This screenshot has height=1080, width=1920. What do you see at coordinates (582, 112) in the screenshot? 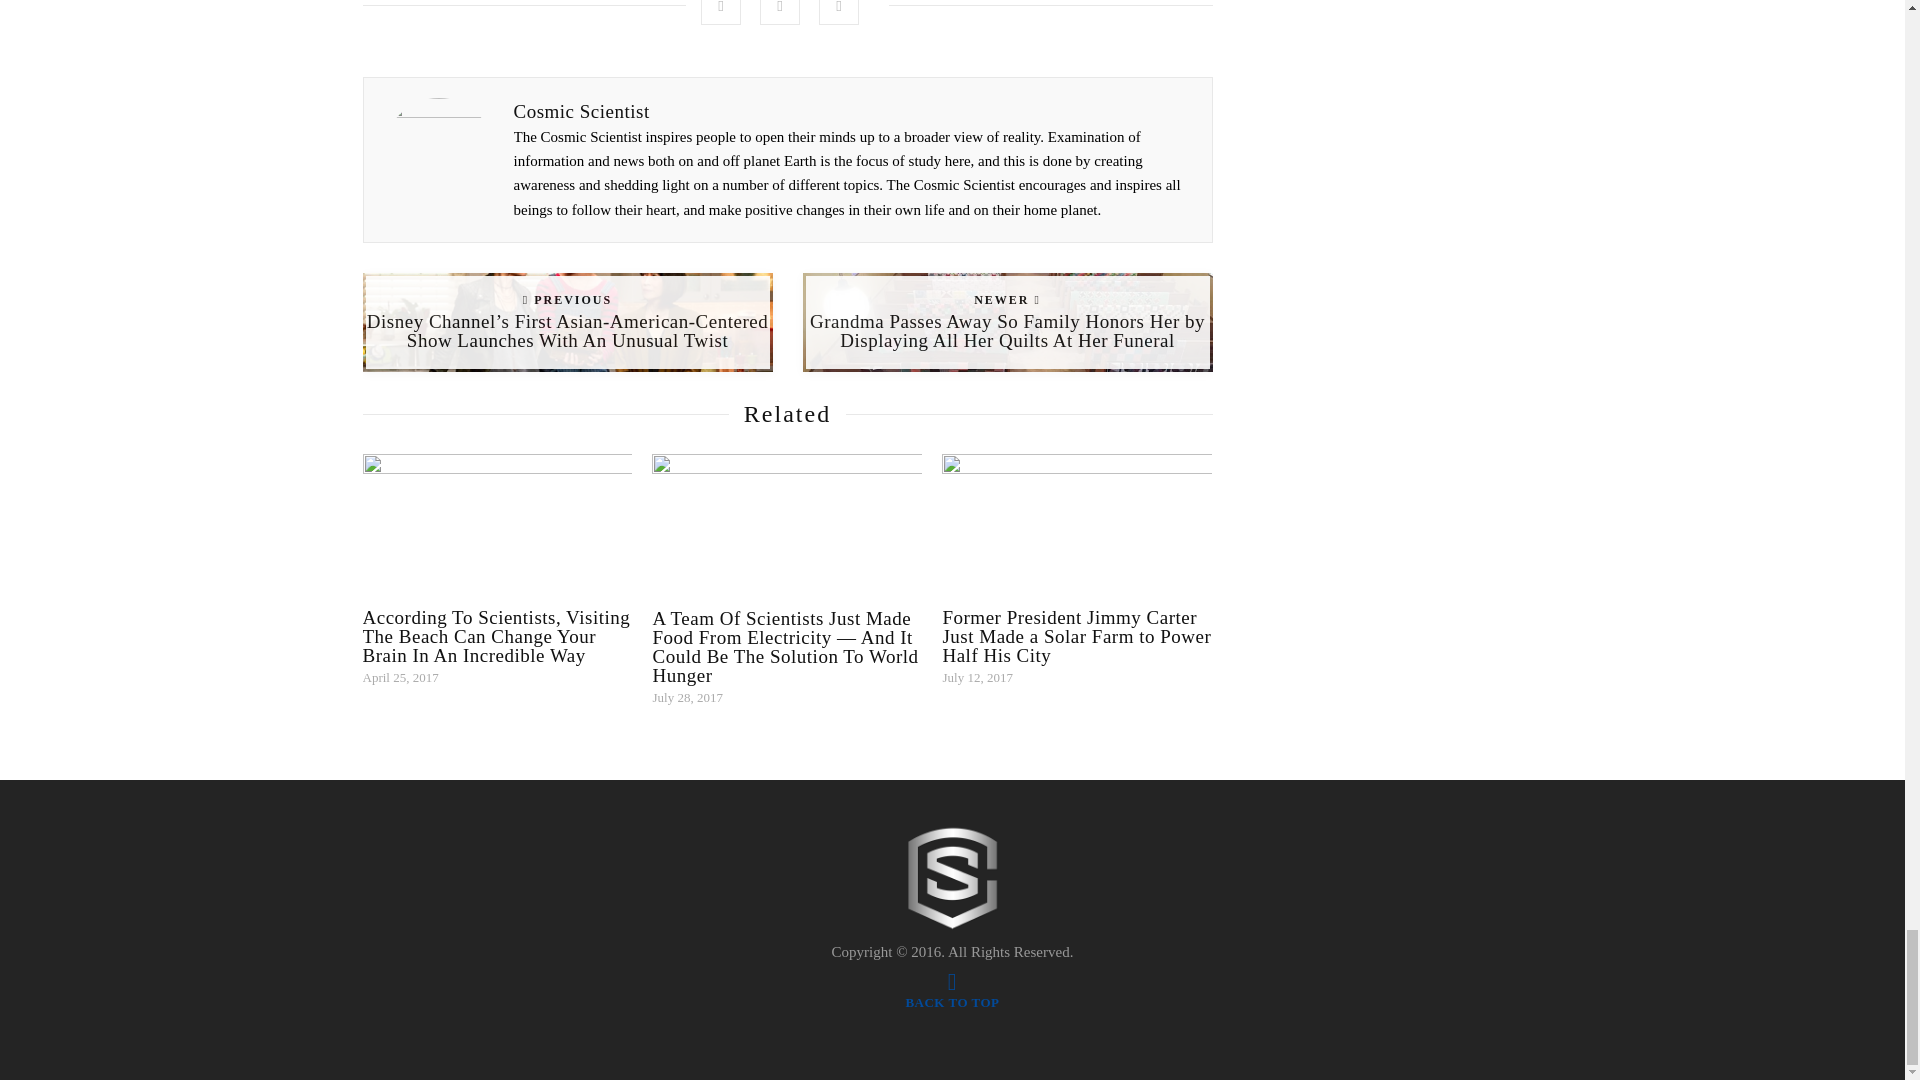
I see `Cosmic Scientist` at bounding box center [582, 112].